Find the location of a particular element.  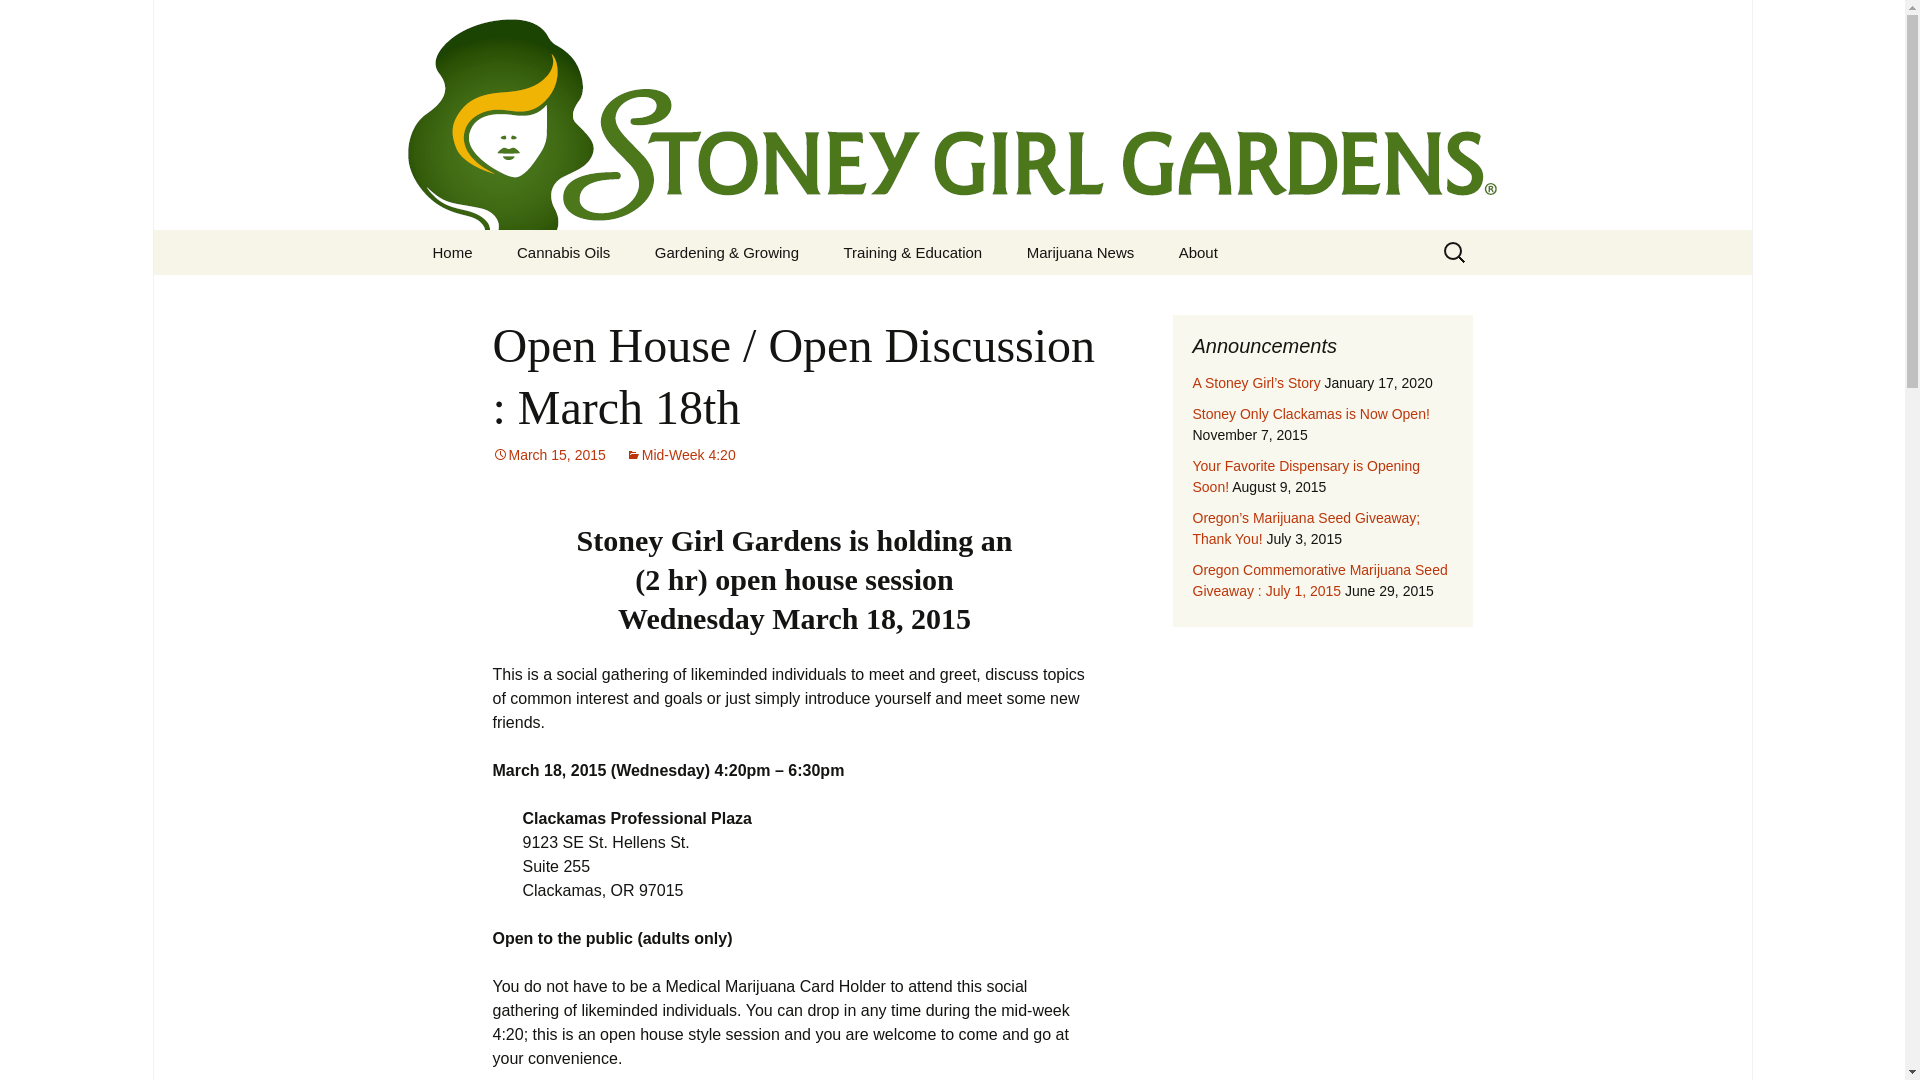

About is located at coordinates (1198, 252).